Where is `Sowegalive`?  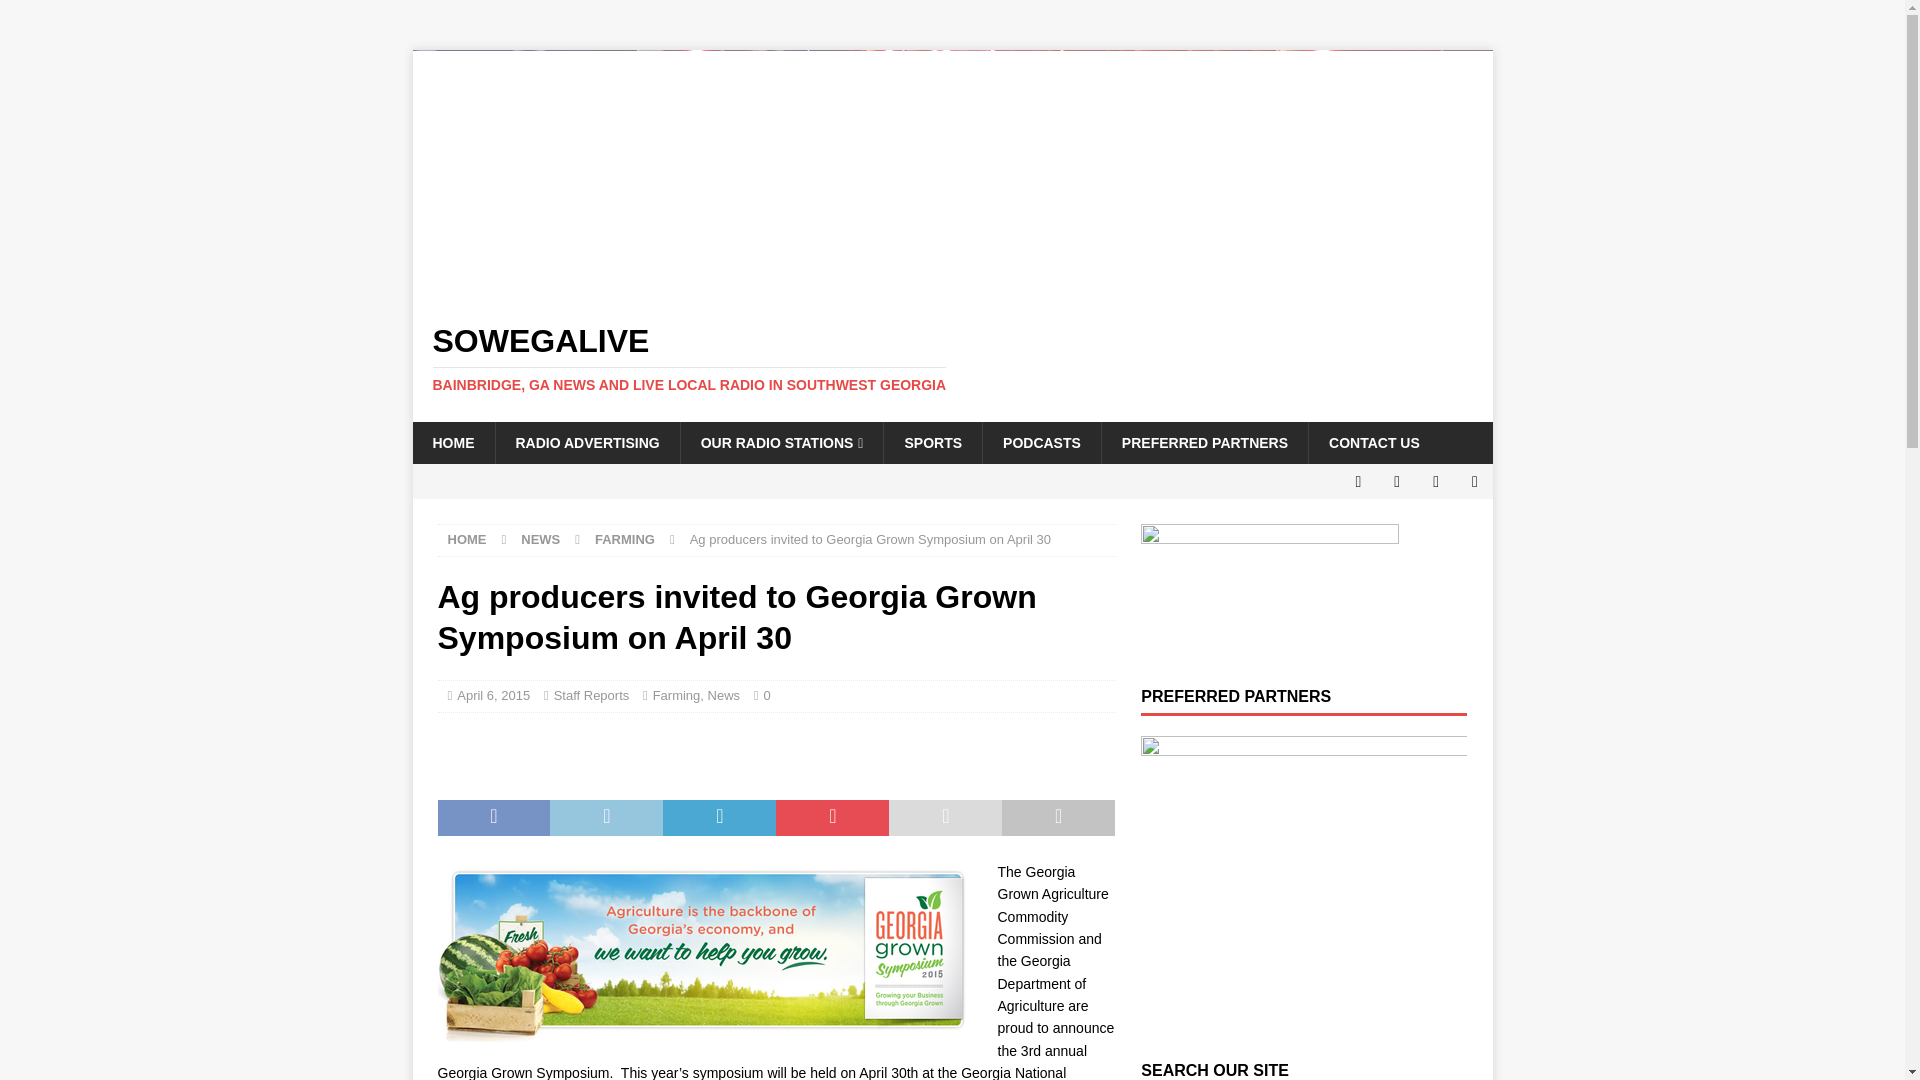
Sowegalive is located at coordinates (952, 359).